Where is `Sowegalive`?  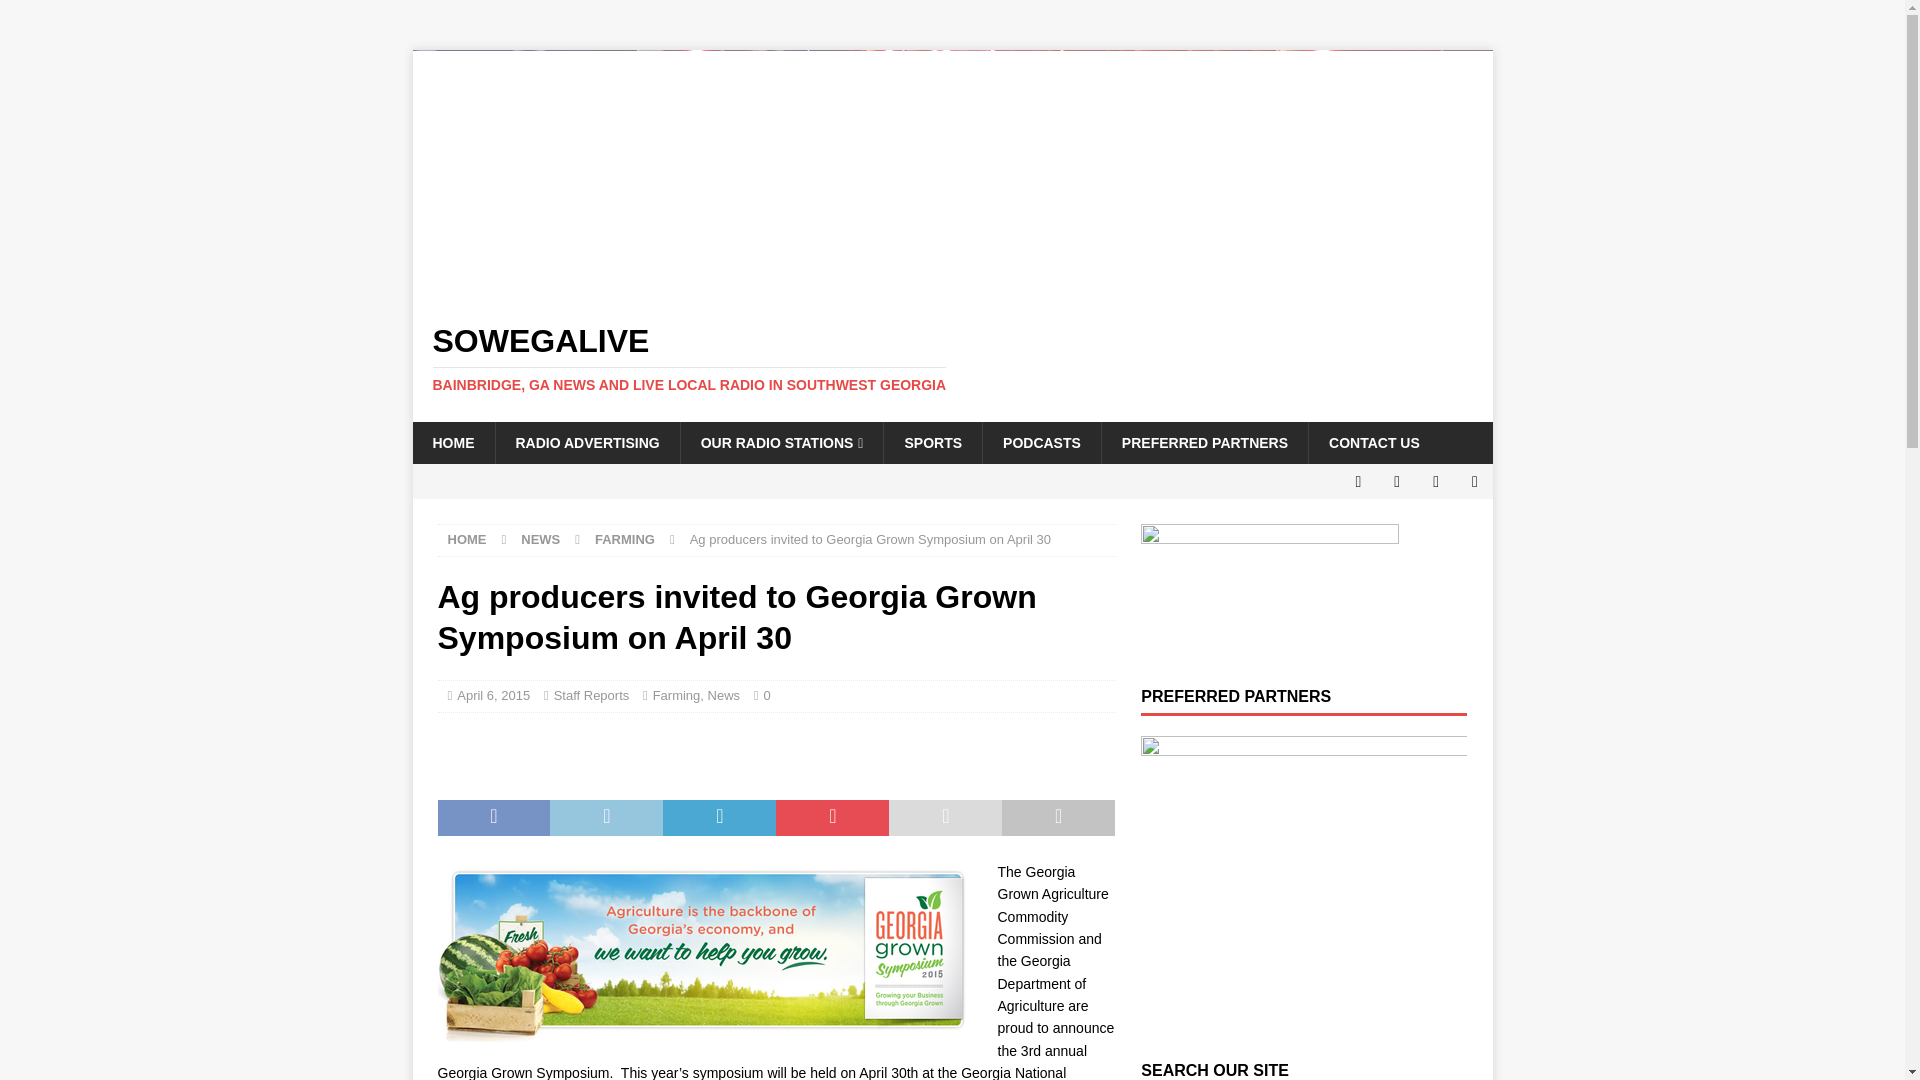
Sowegalive is located at coordinates (952, 359).